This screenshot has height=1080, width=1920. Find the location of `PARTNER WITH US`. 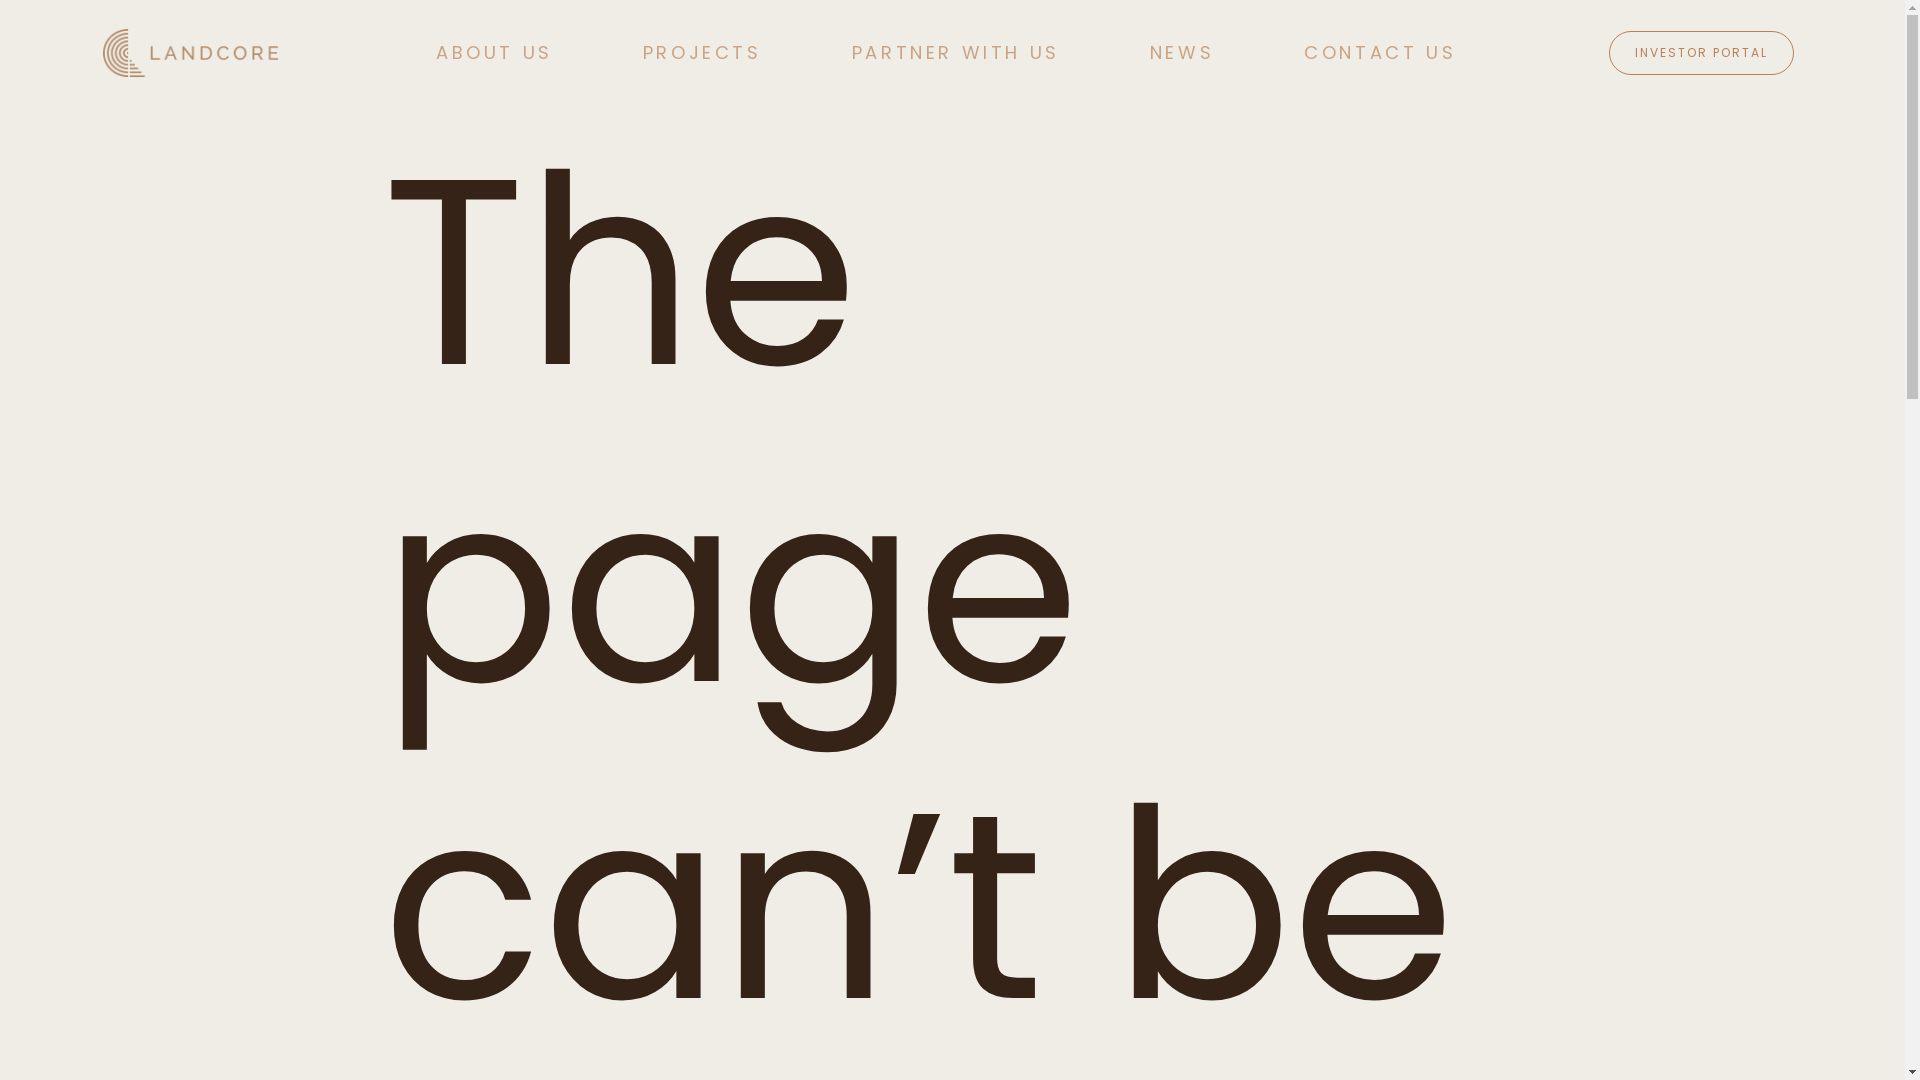

PARTNER WITH US is located at coordinates (956, 53).